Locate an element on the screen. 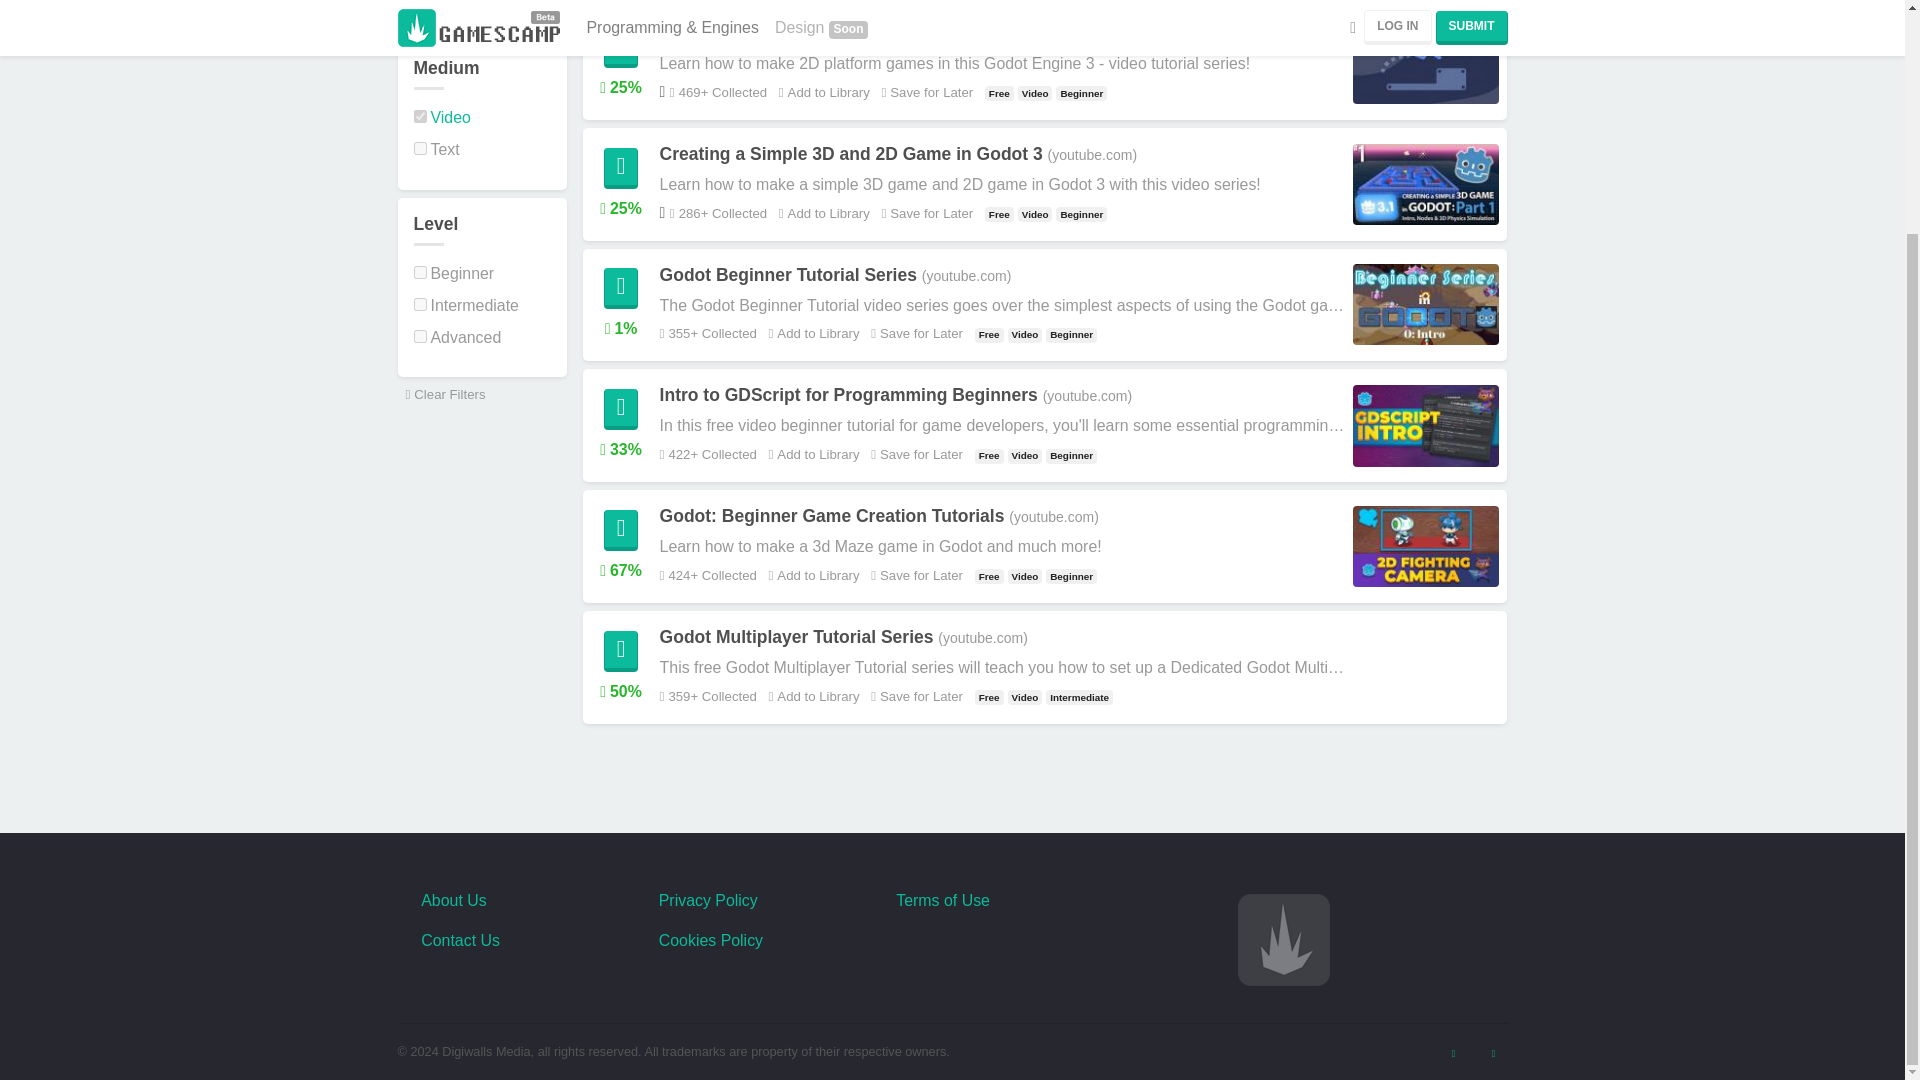 Image resolution: width=1920 pixels, height=1080 pixels. Intermediate is located at coordinates (466, 306).